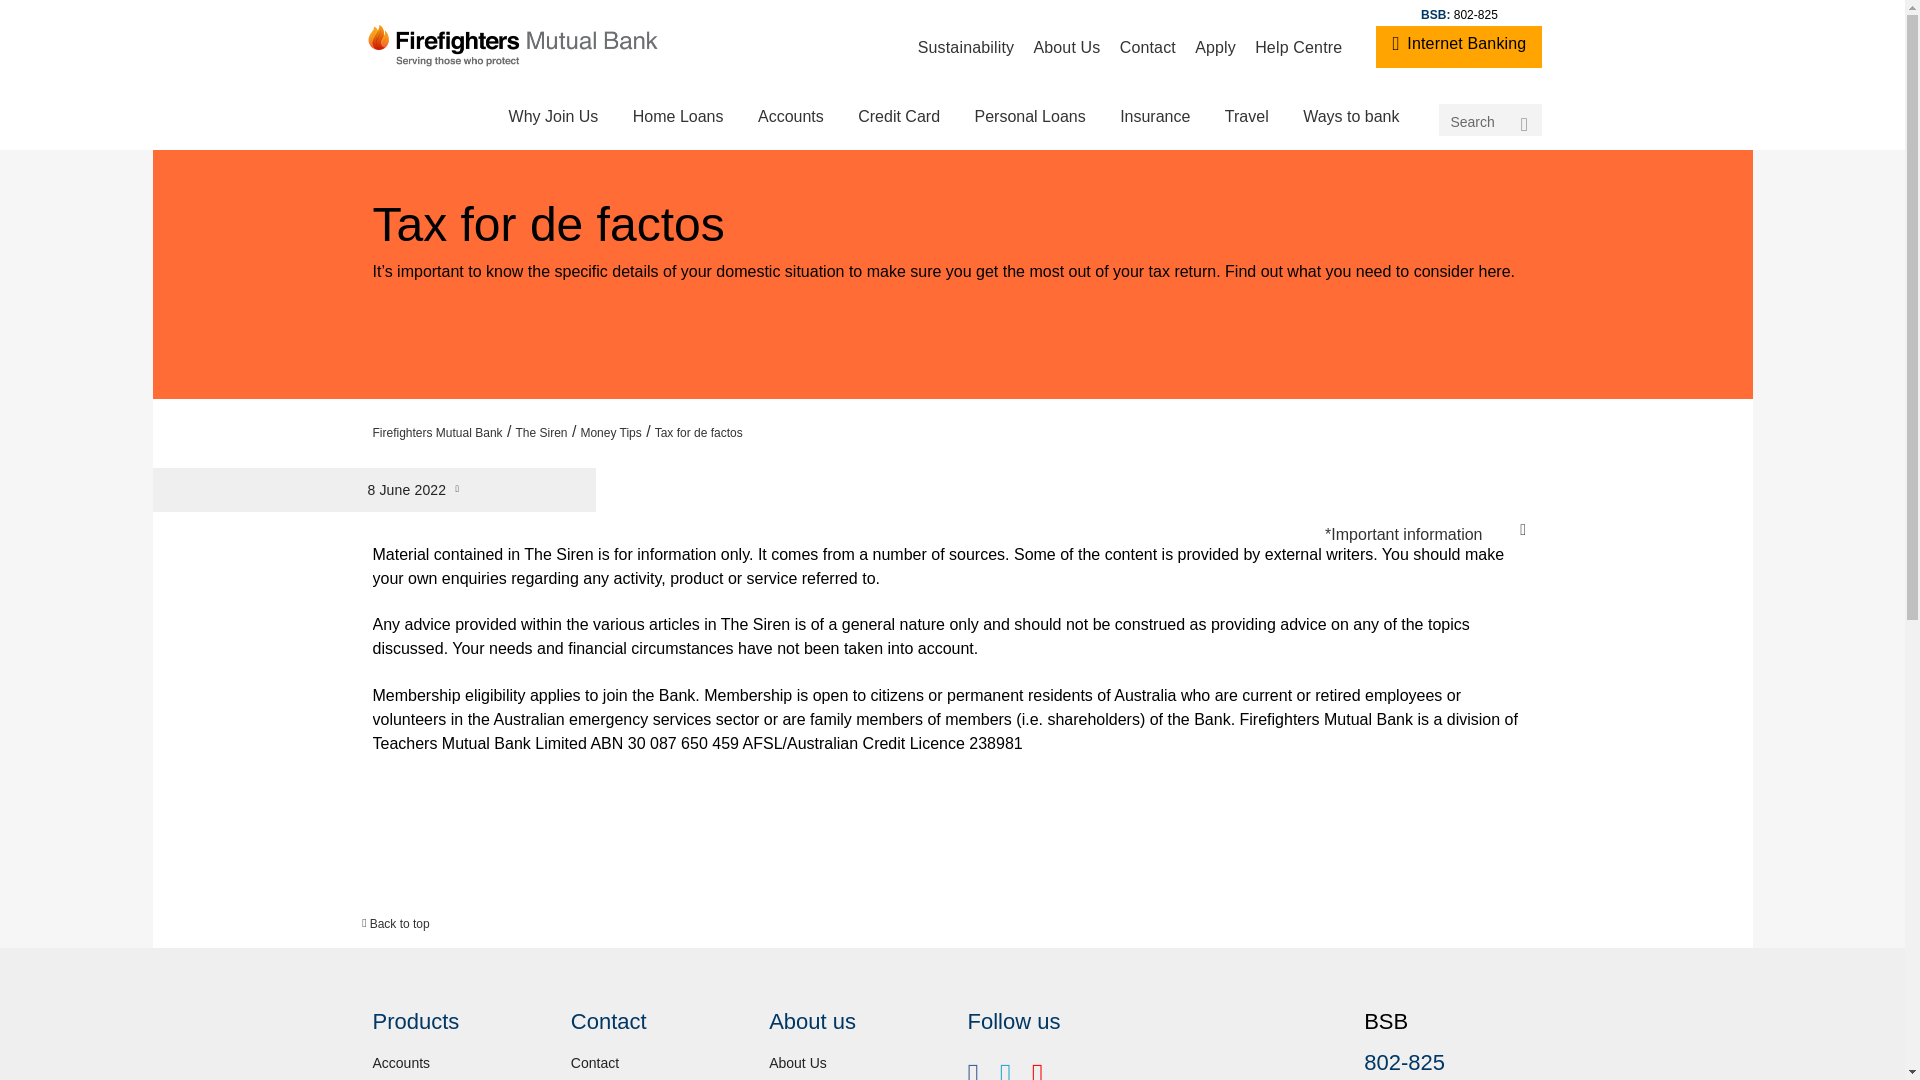 The height and width of the screenshot is (1080, 1920). What do you see at coordinates (791, 116) in the screenshot?
I see `Accounts` at bounding box center [791, 116].